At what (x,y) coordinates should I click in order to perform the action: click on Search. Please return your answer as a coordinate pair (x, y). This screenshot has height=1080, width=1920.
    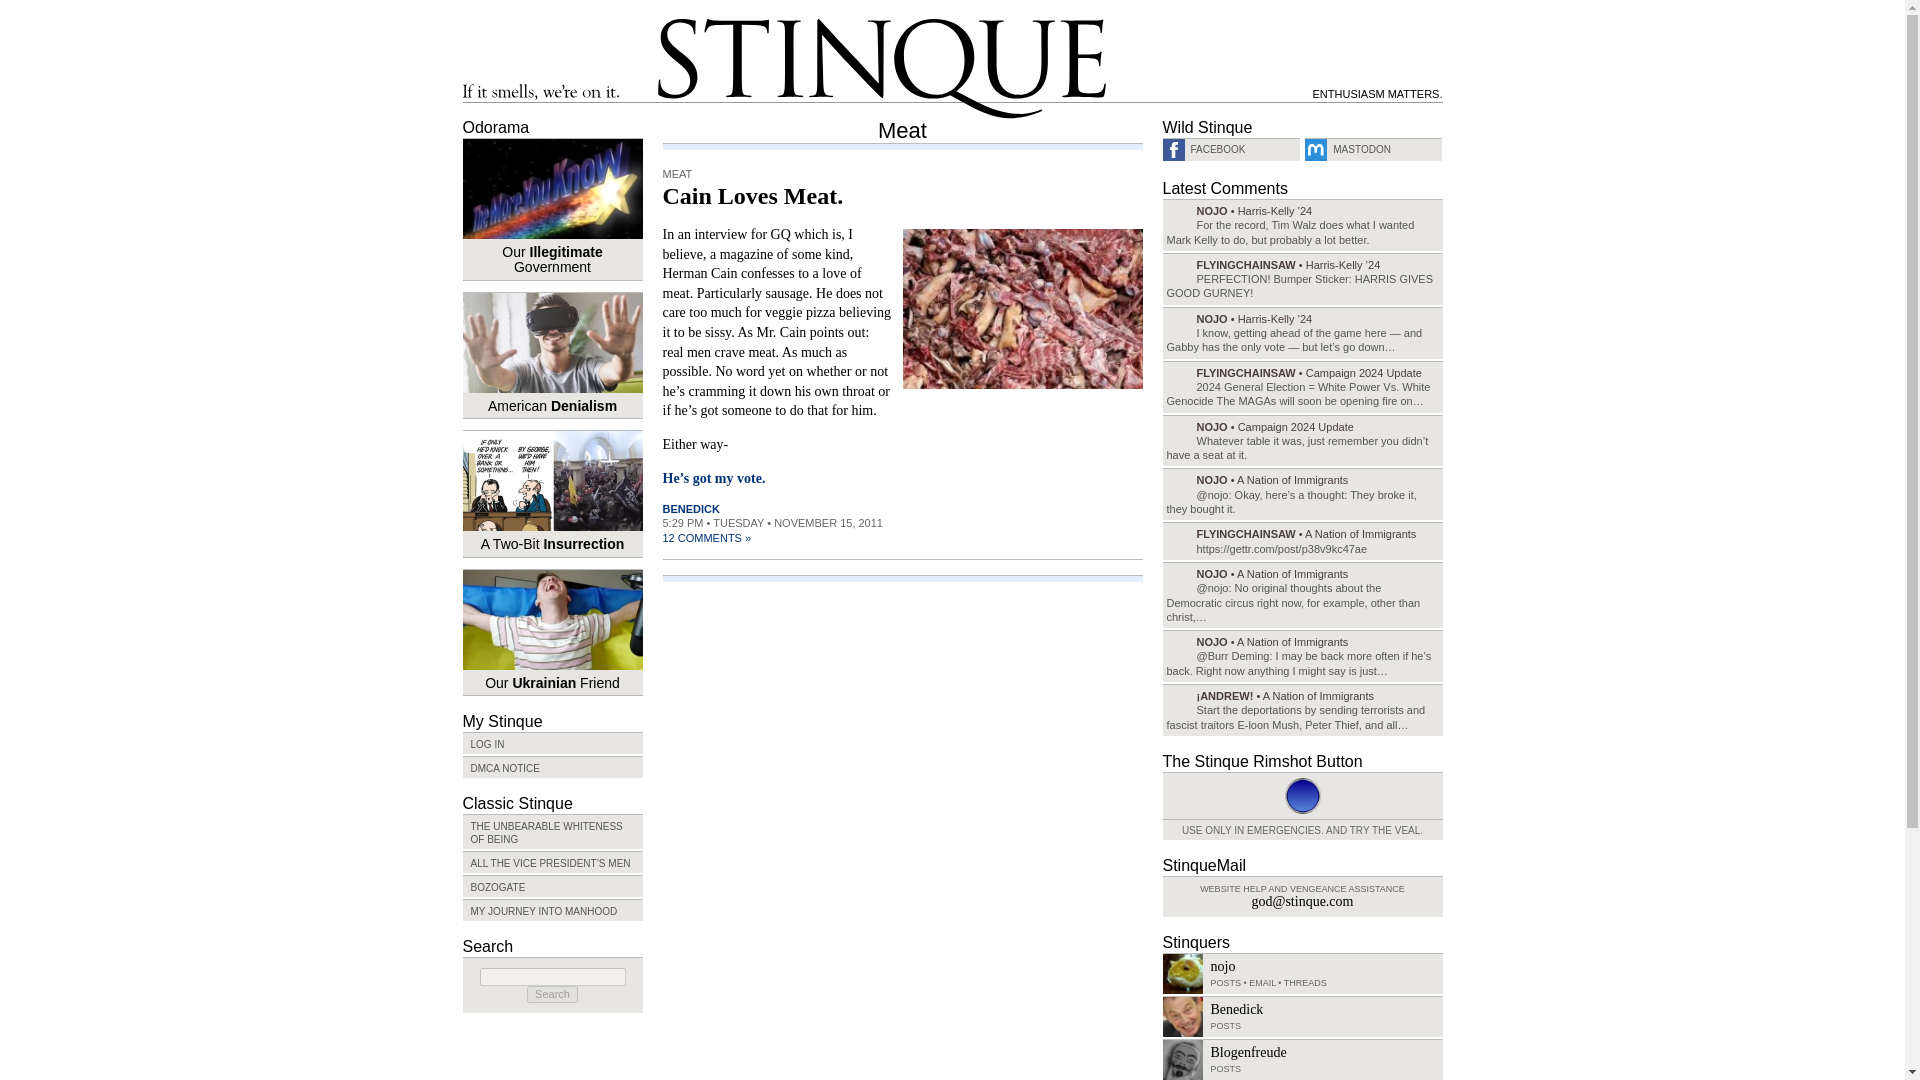
    Looking at the image, I should click on (552, 994).